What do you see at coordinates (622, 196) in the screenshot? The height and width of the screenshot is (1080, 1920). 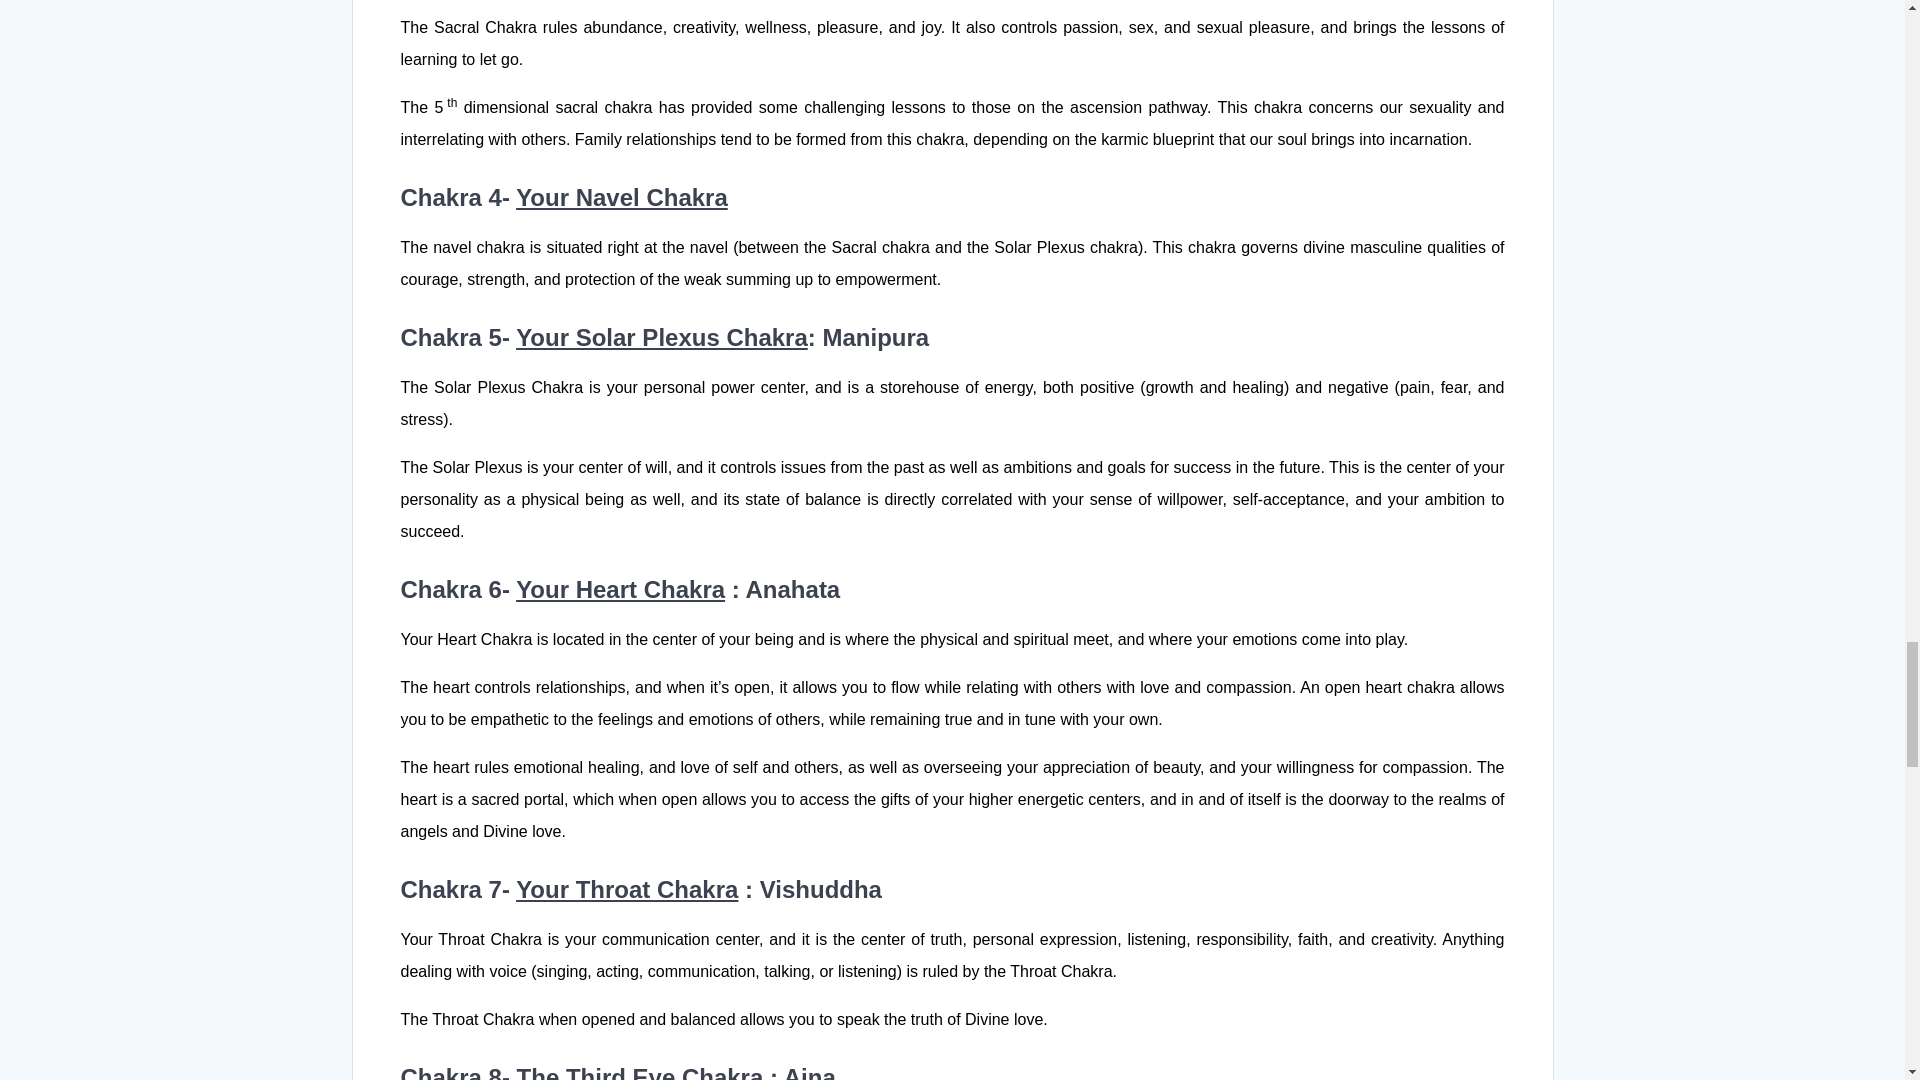 I see `Your Navel Chakra` at bounding box center [622, 196].